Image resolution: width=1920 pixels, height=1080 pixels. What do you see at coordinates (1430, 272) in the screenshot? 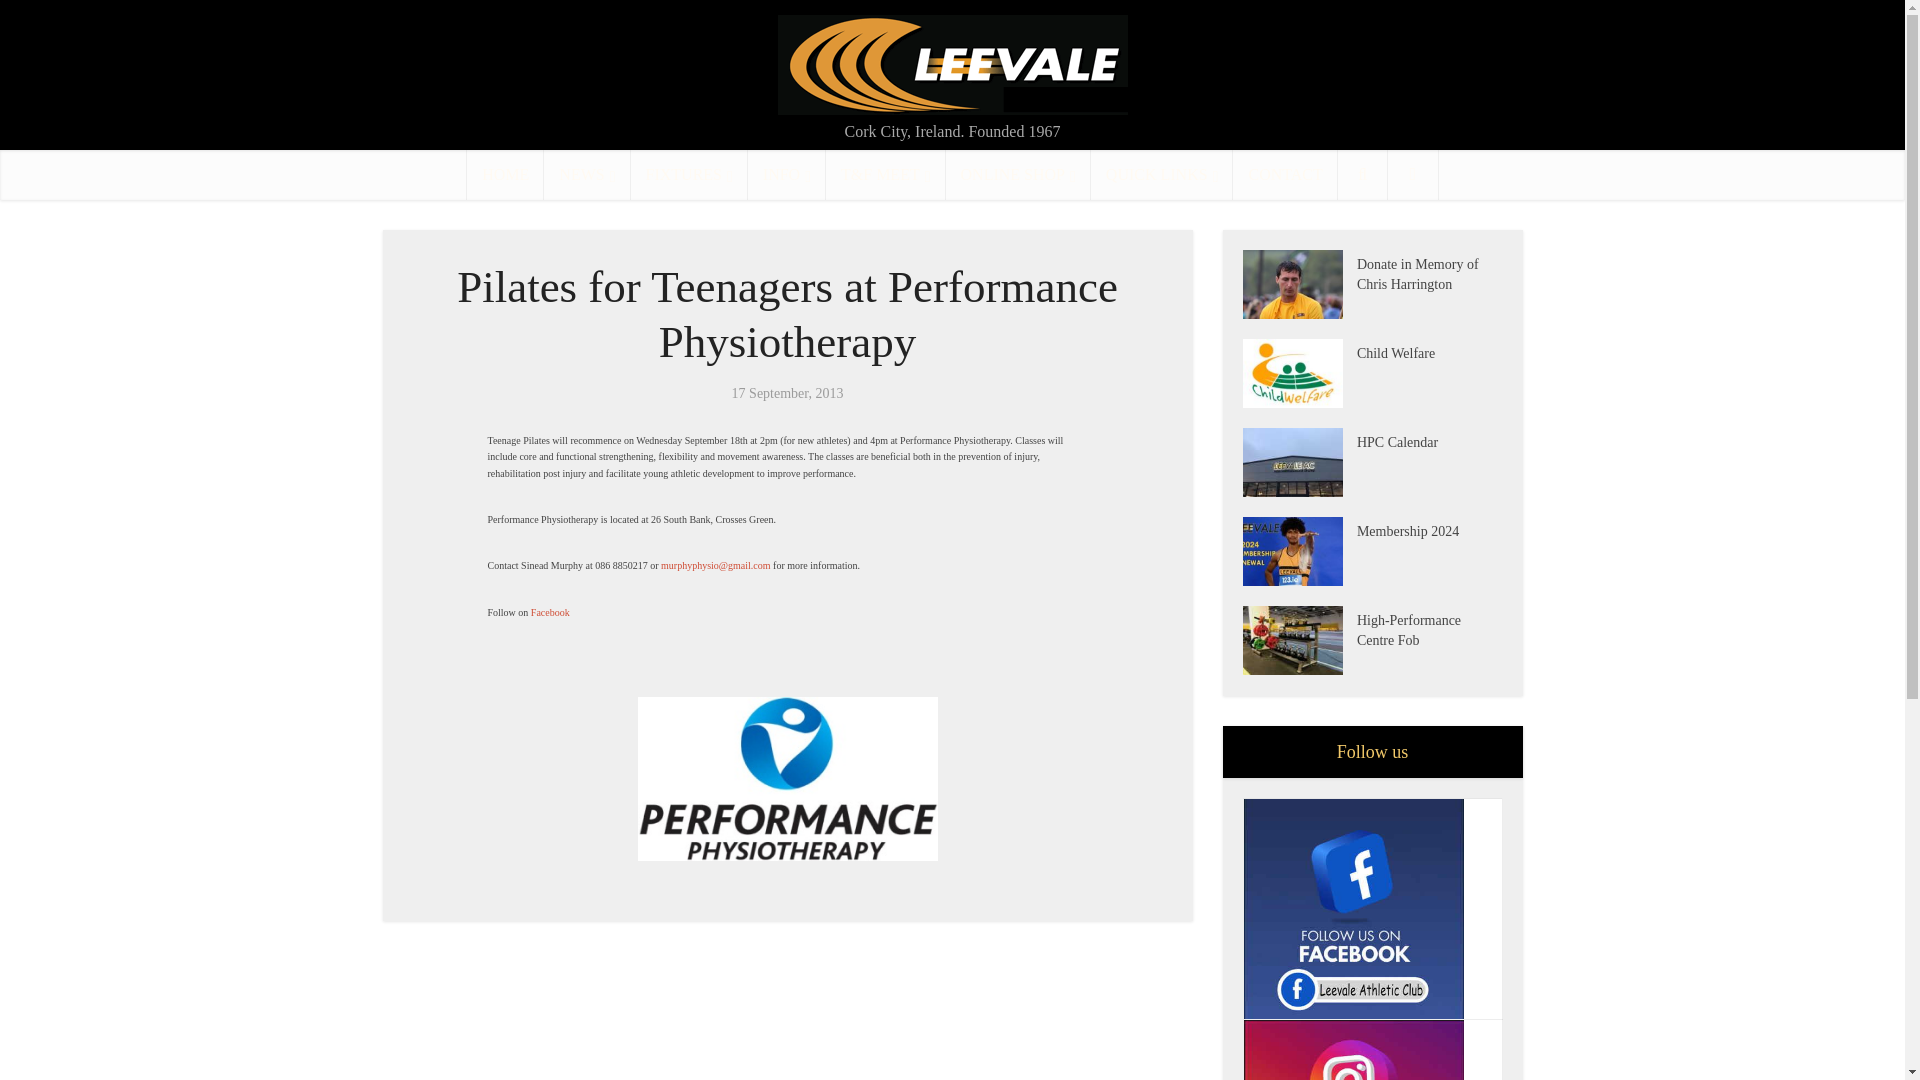
I see `Donate in Memory of Chris Harrington` at bounding box center [1430, 272].